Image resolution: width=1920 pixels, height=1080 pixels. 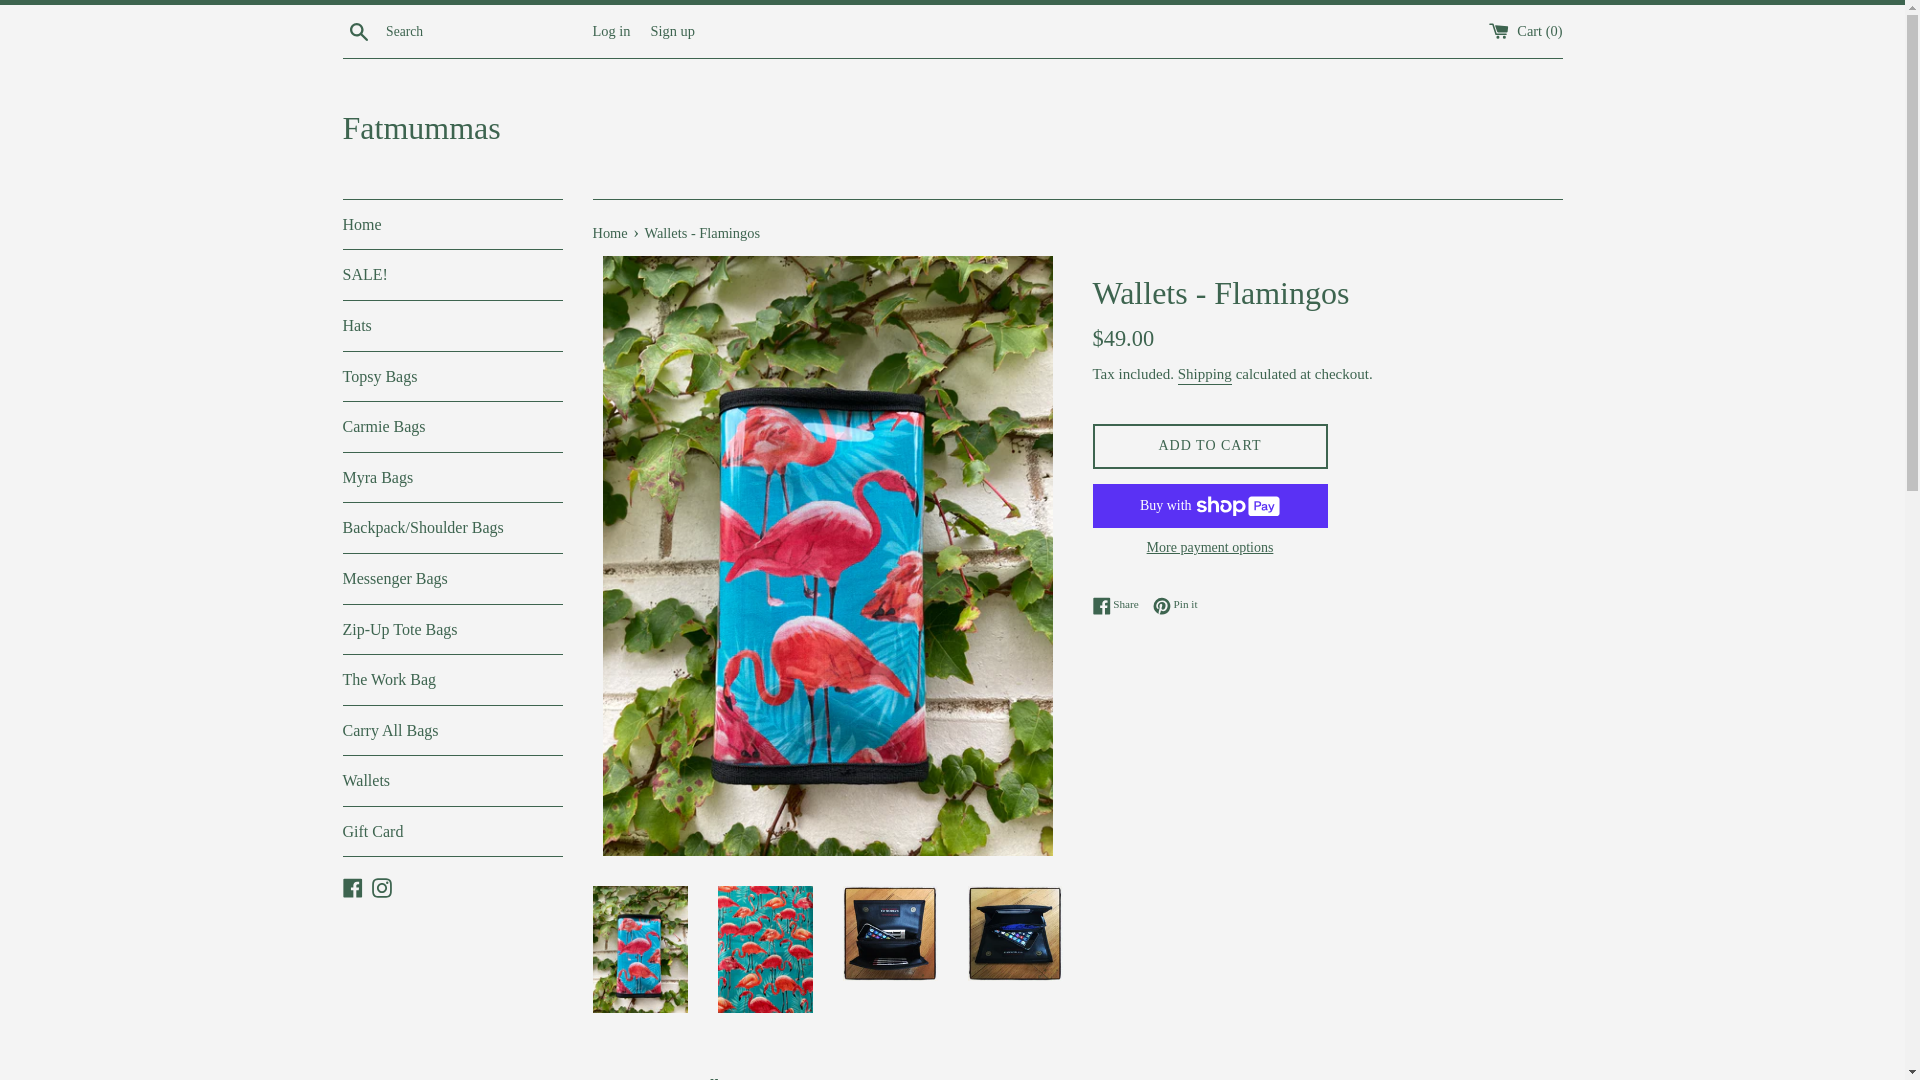 I want to click on Shipping, so click(x=1205, y=375).